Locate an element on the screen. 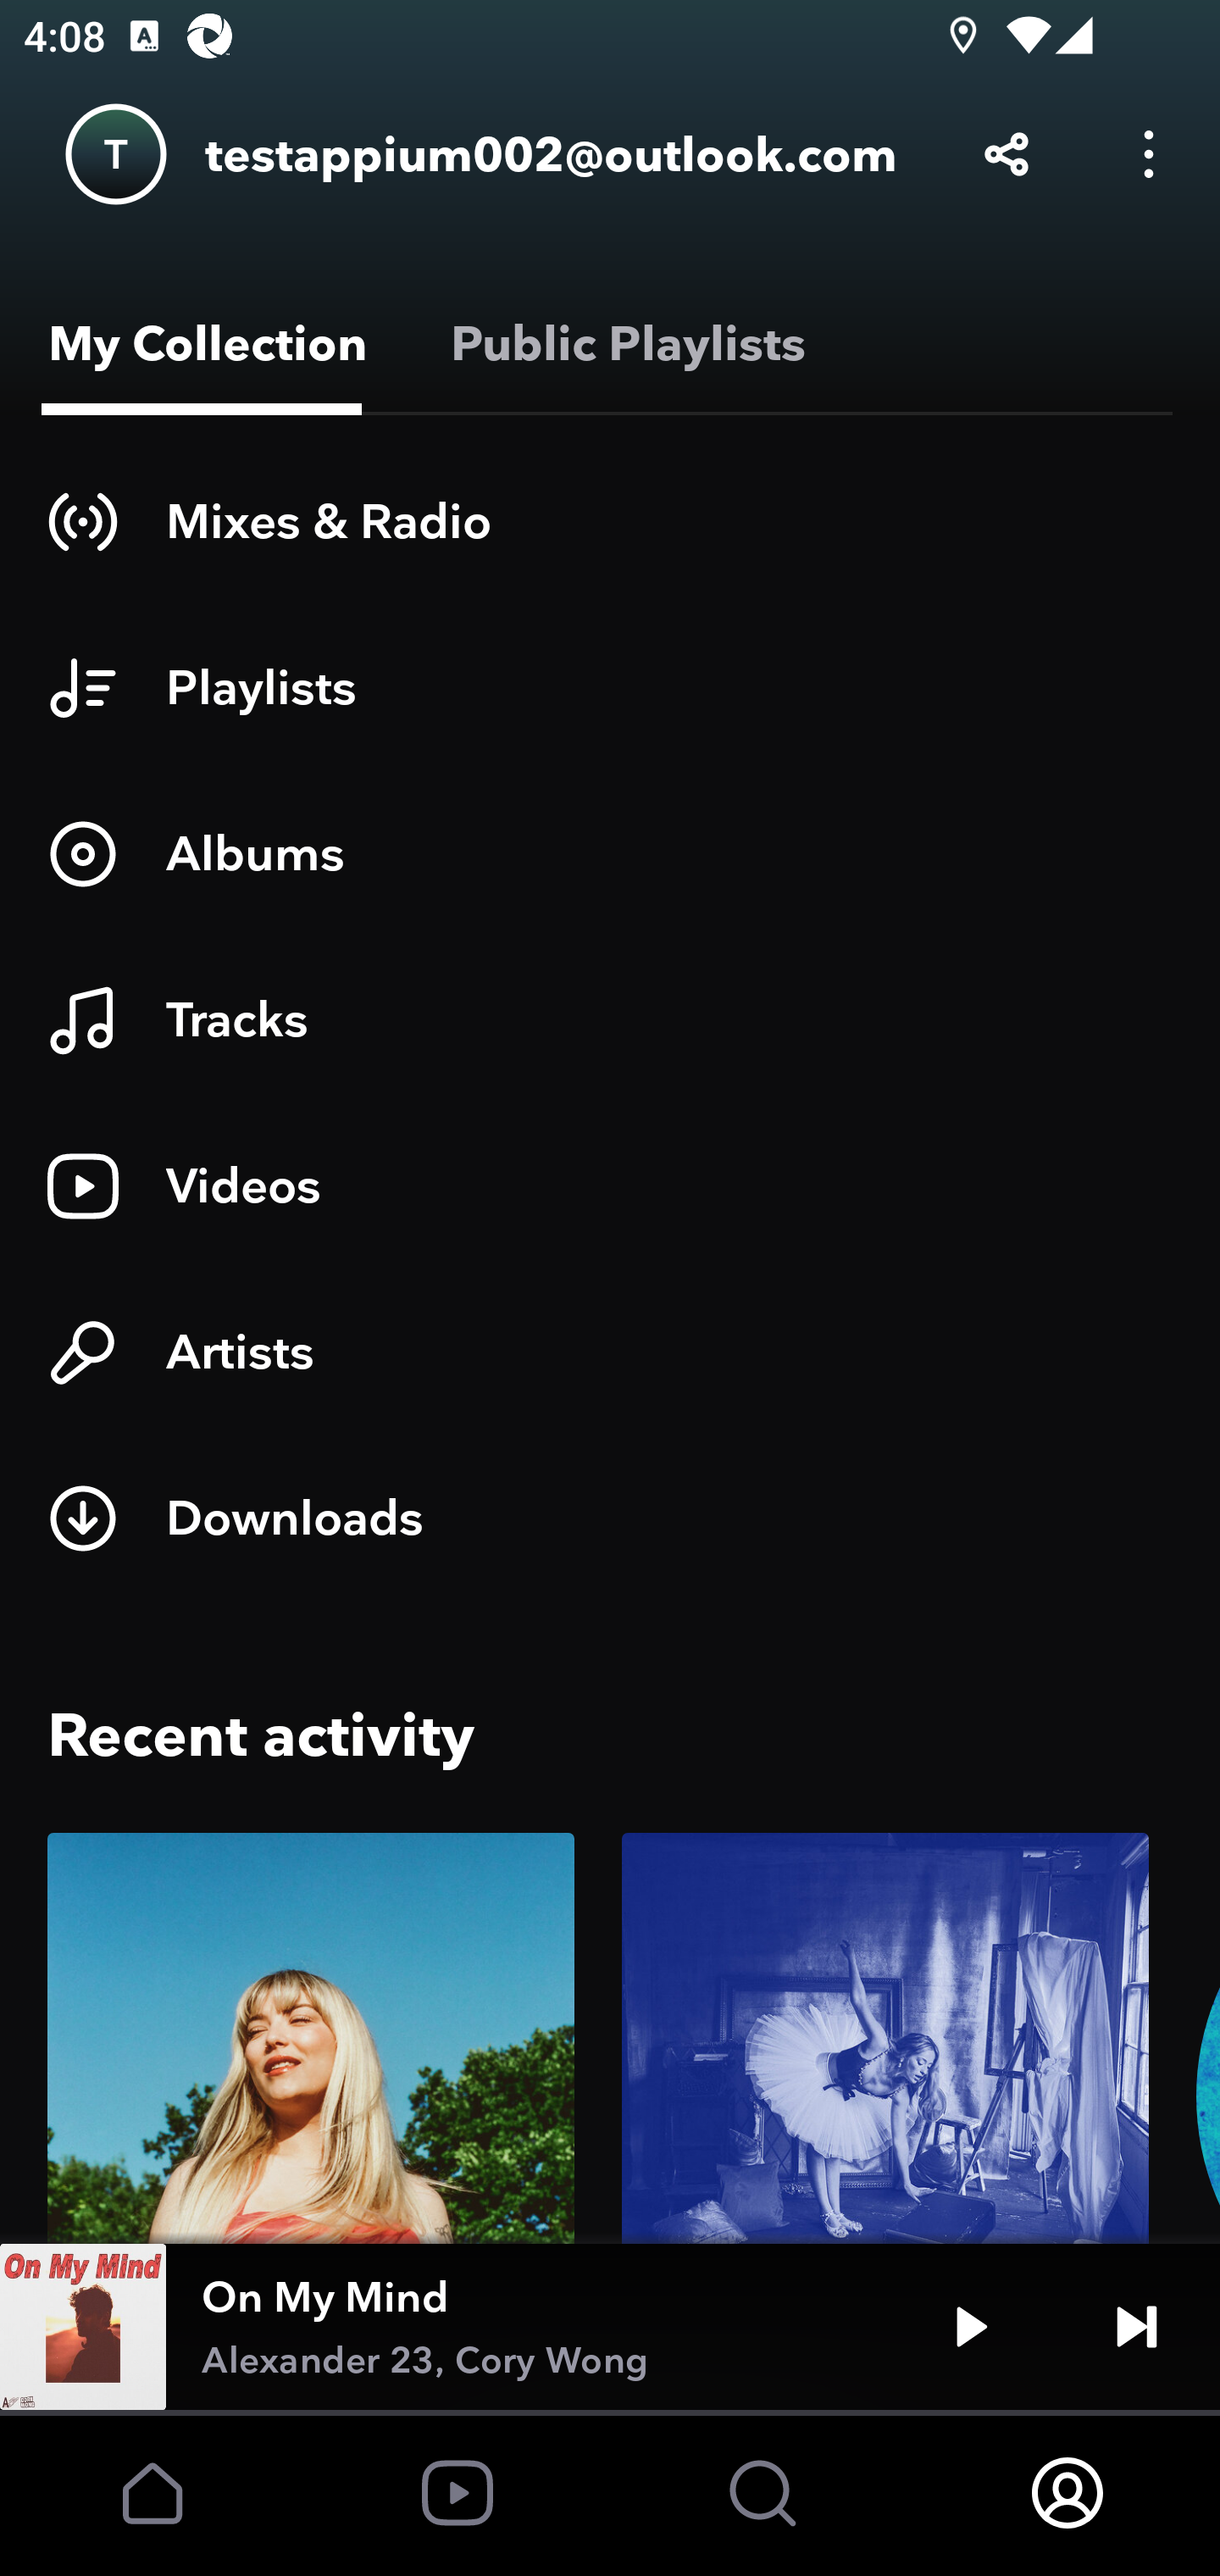 This screenshot has width=1220, height=2576. Artists is located at coordinates (610, 1352).